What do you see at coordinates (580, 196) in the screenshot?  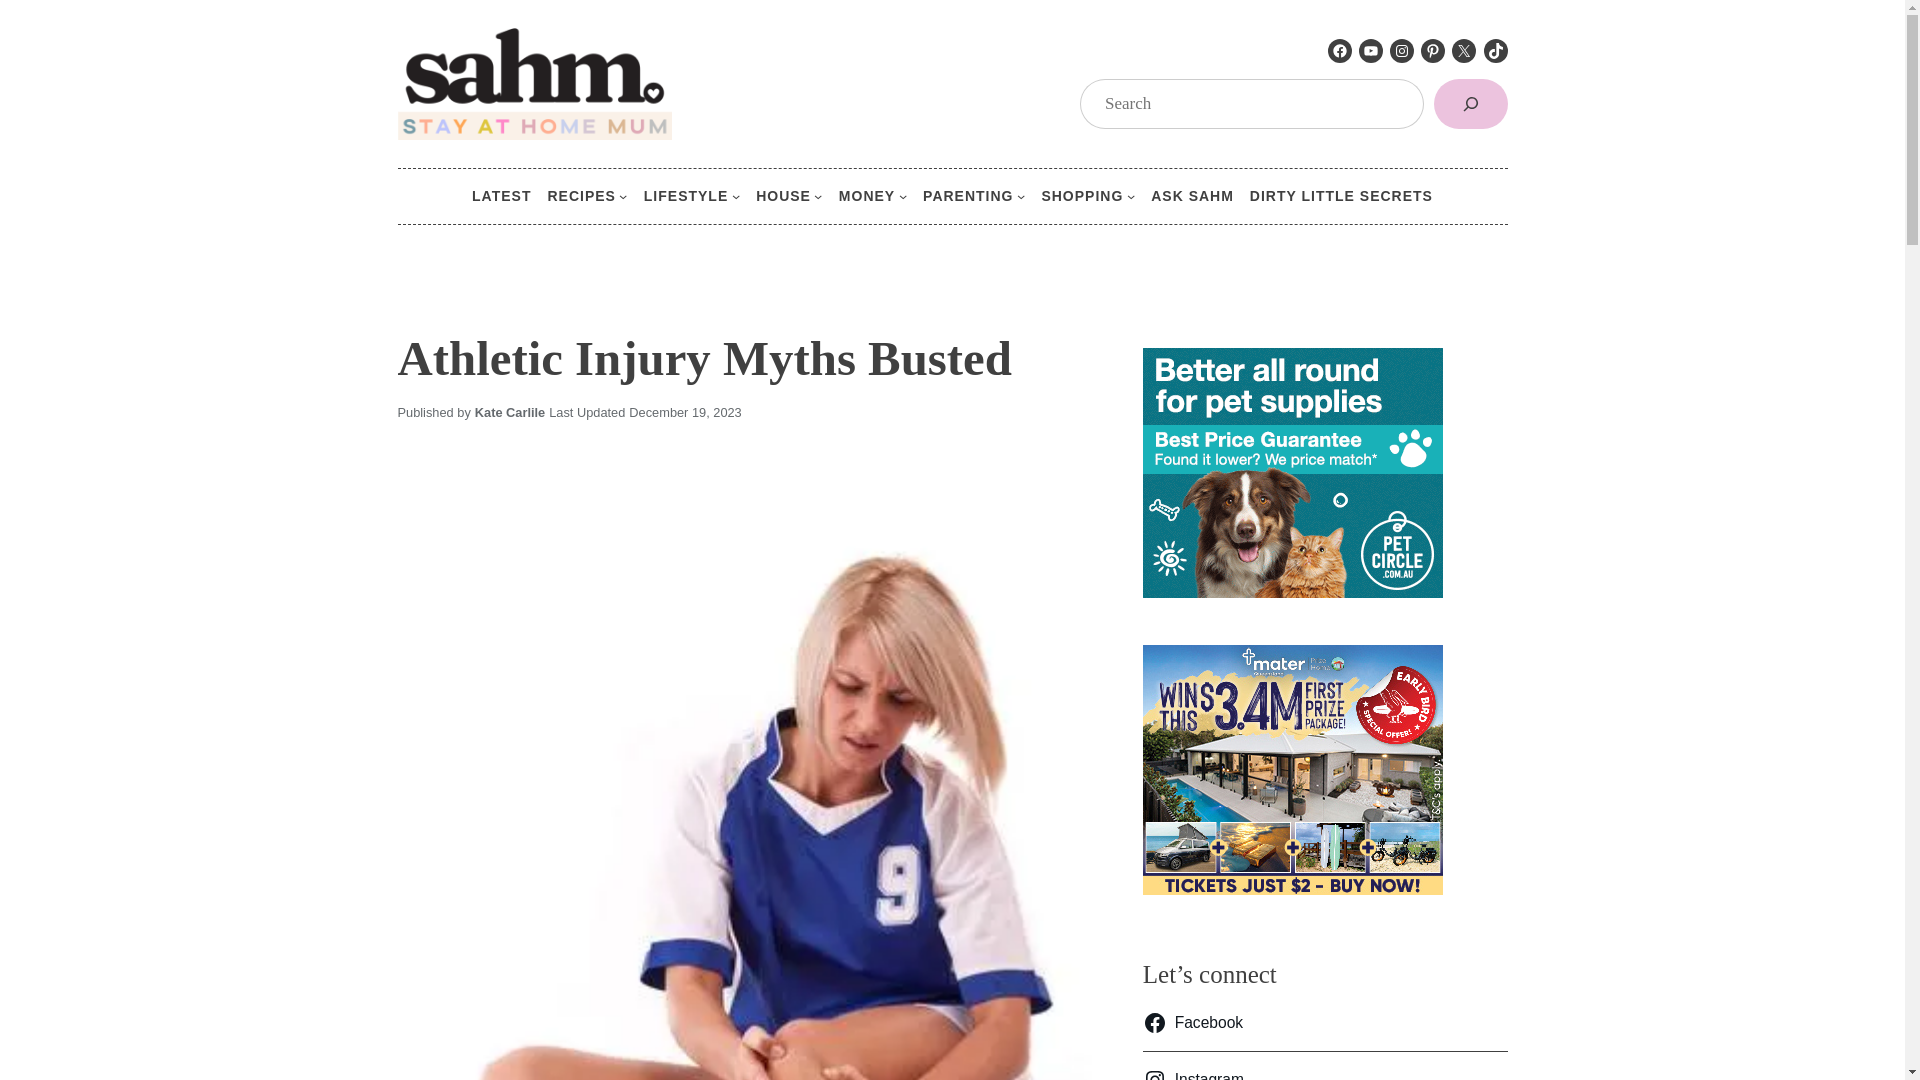 I see `RECIPES` at bounding box center [580, 196].